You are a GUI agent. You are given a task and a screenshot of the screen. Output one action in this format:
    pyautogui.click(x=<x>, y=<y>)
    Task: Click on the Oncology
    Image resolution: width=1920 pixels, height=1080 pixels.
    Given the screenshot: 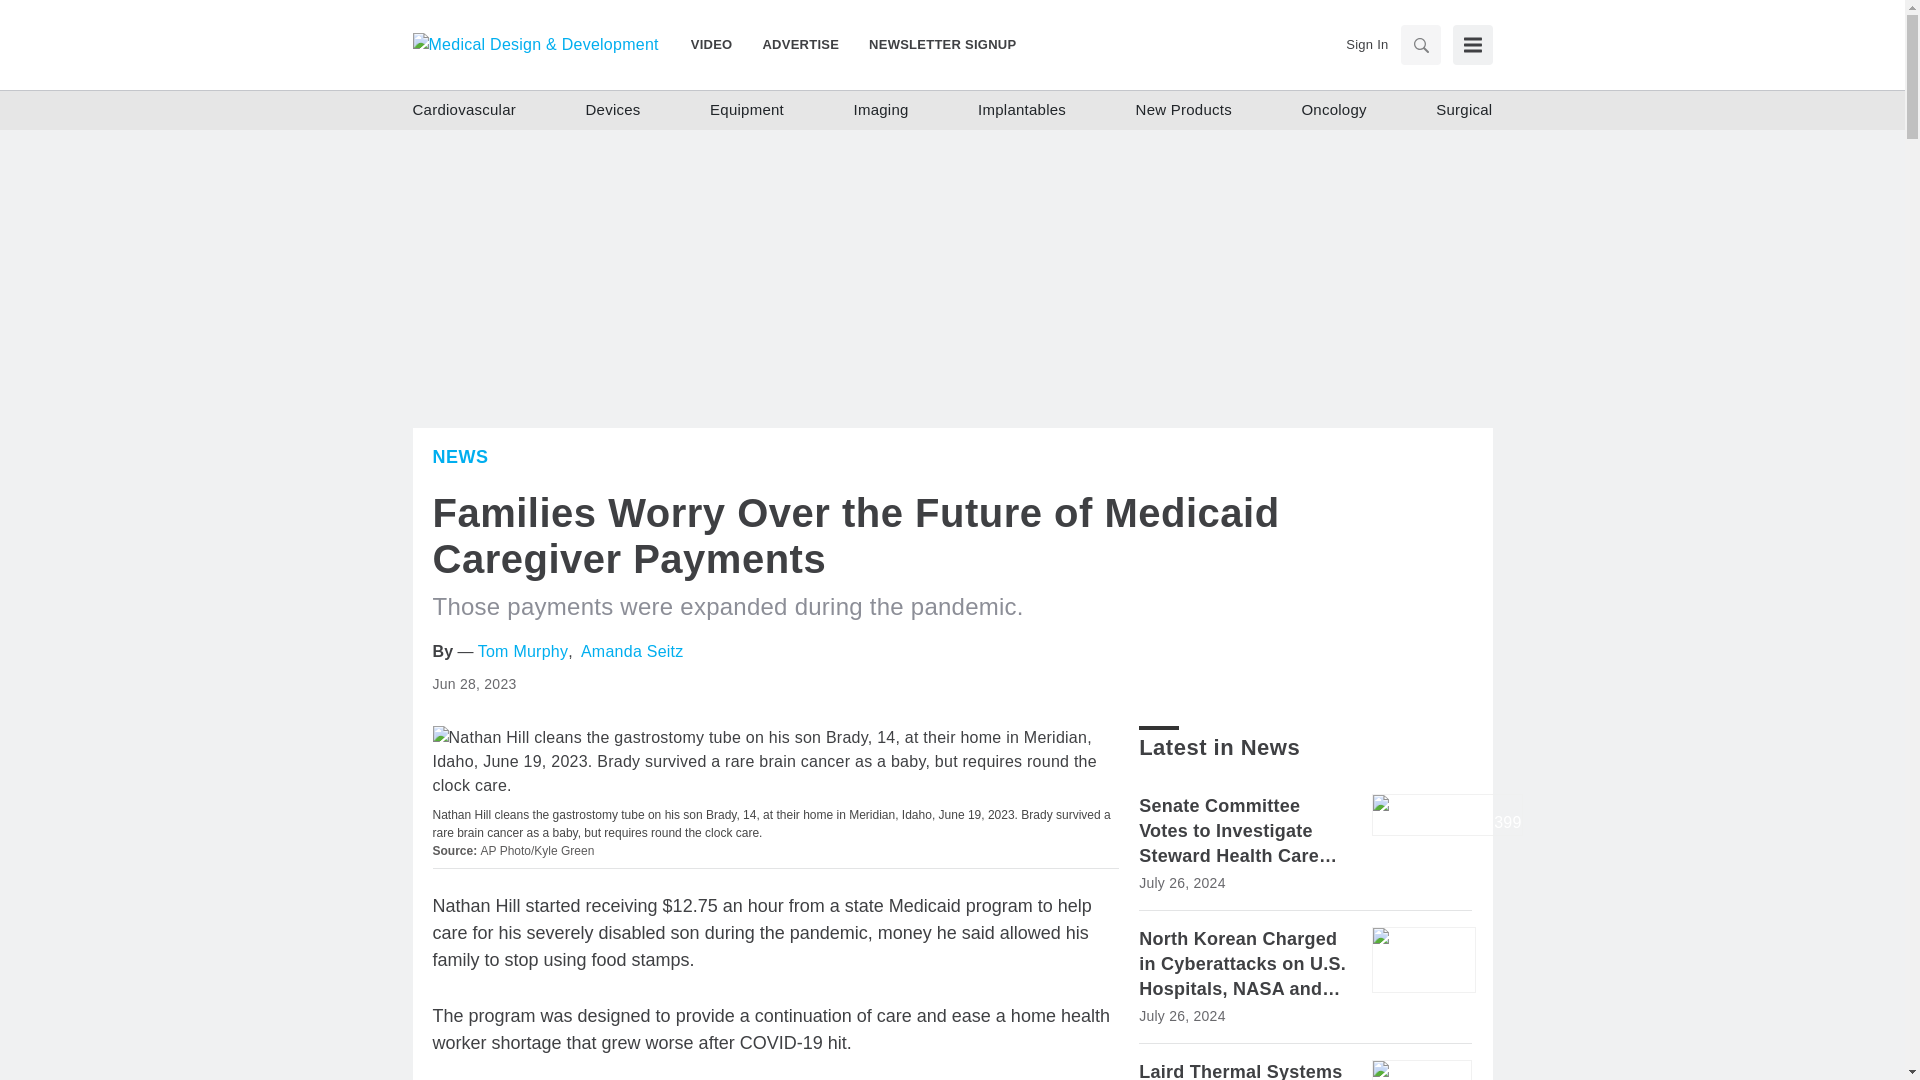 What is the action you would take?
    pyautogui.click(x=1333, y=110)
    